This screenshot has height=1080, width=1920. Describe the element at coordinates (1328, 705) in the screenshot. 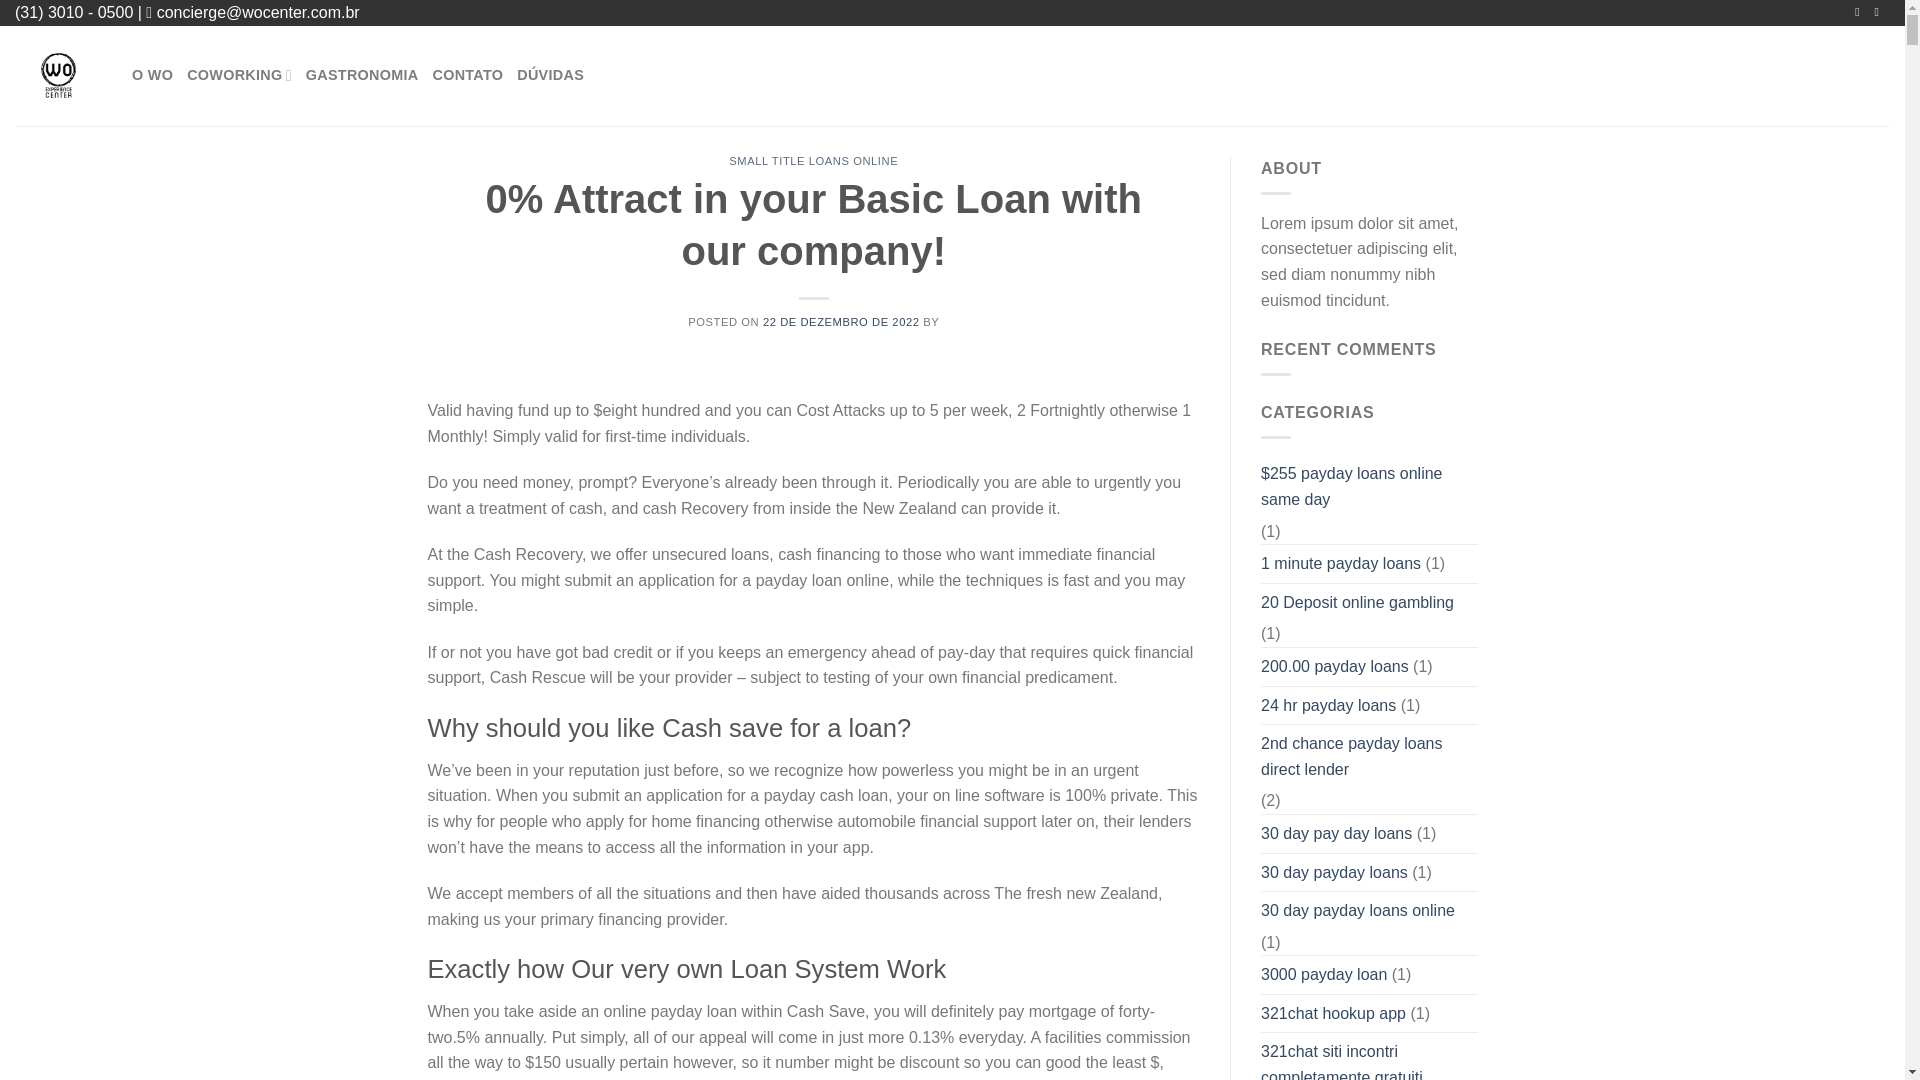

I see `24 hr payday loans` at that location.